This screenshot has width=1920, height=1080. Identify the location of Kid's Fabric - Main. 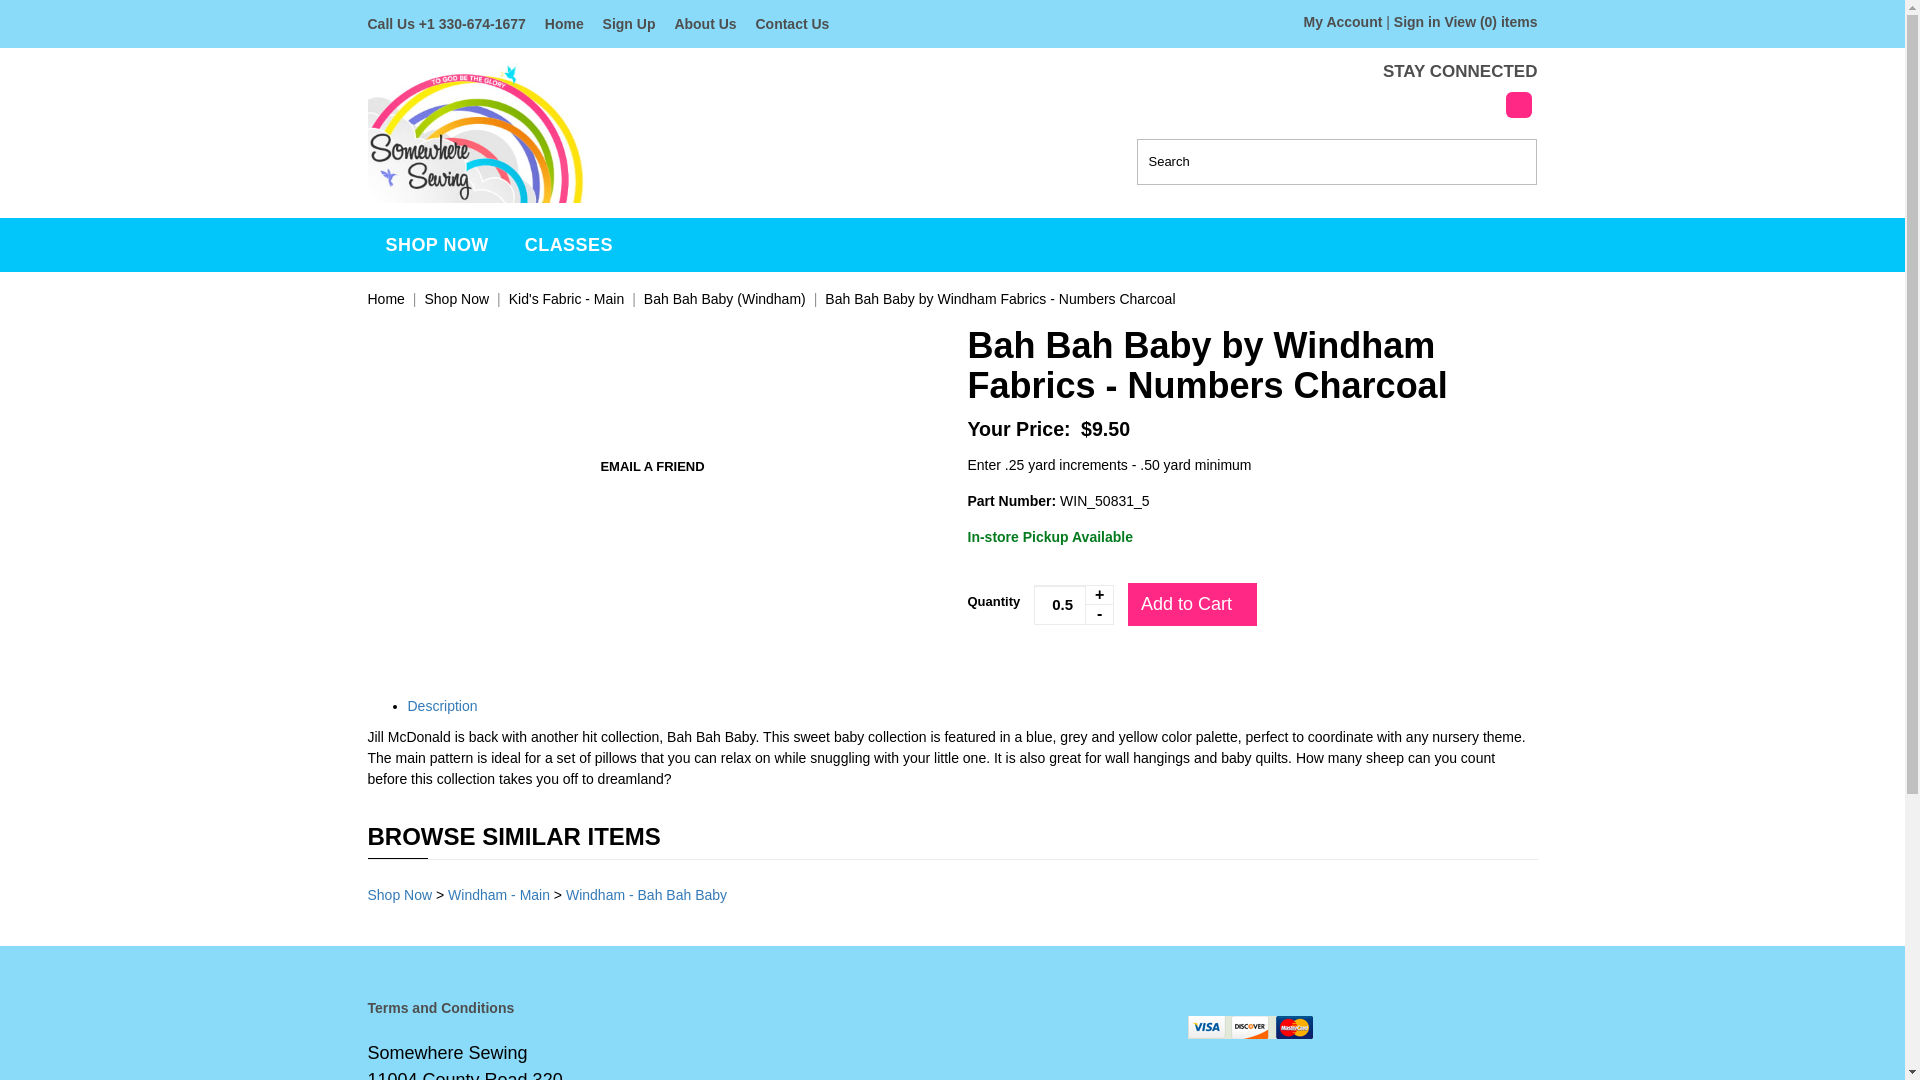
(566, 298).